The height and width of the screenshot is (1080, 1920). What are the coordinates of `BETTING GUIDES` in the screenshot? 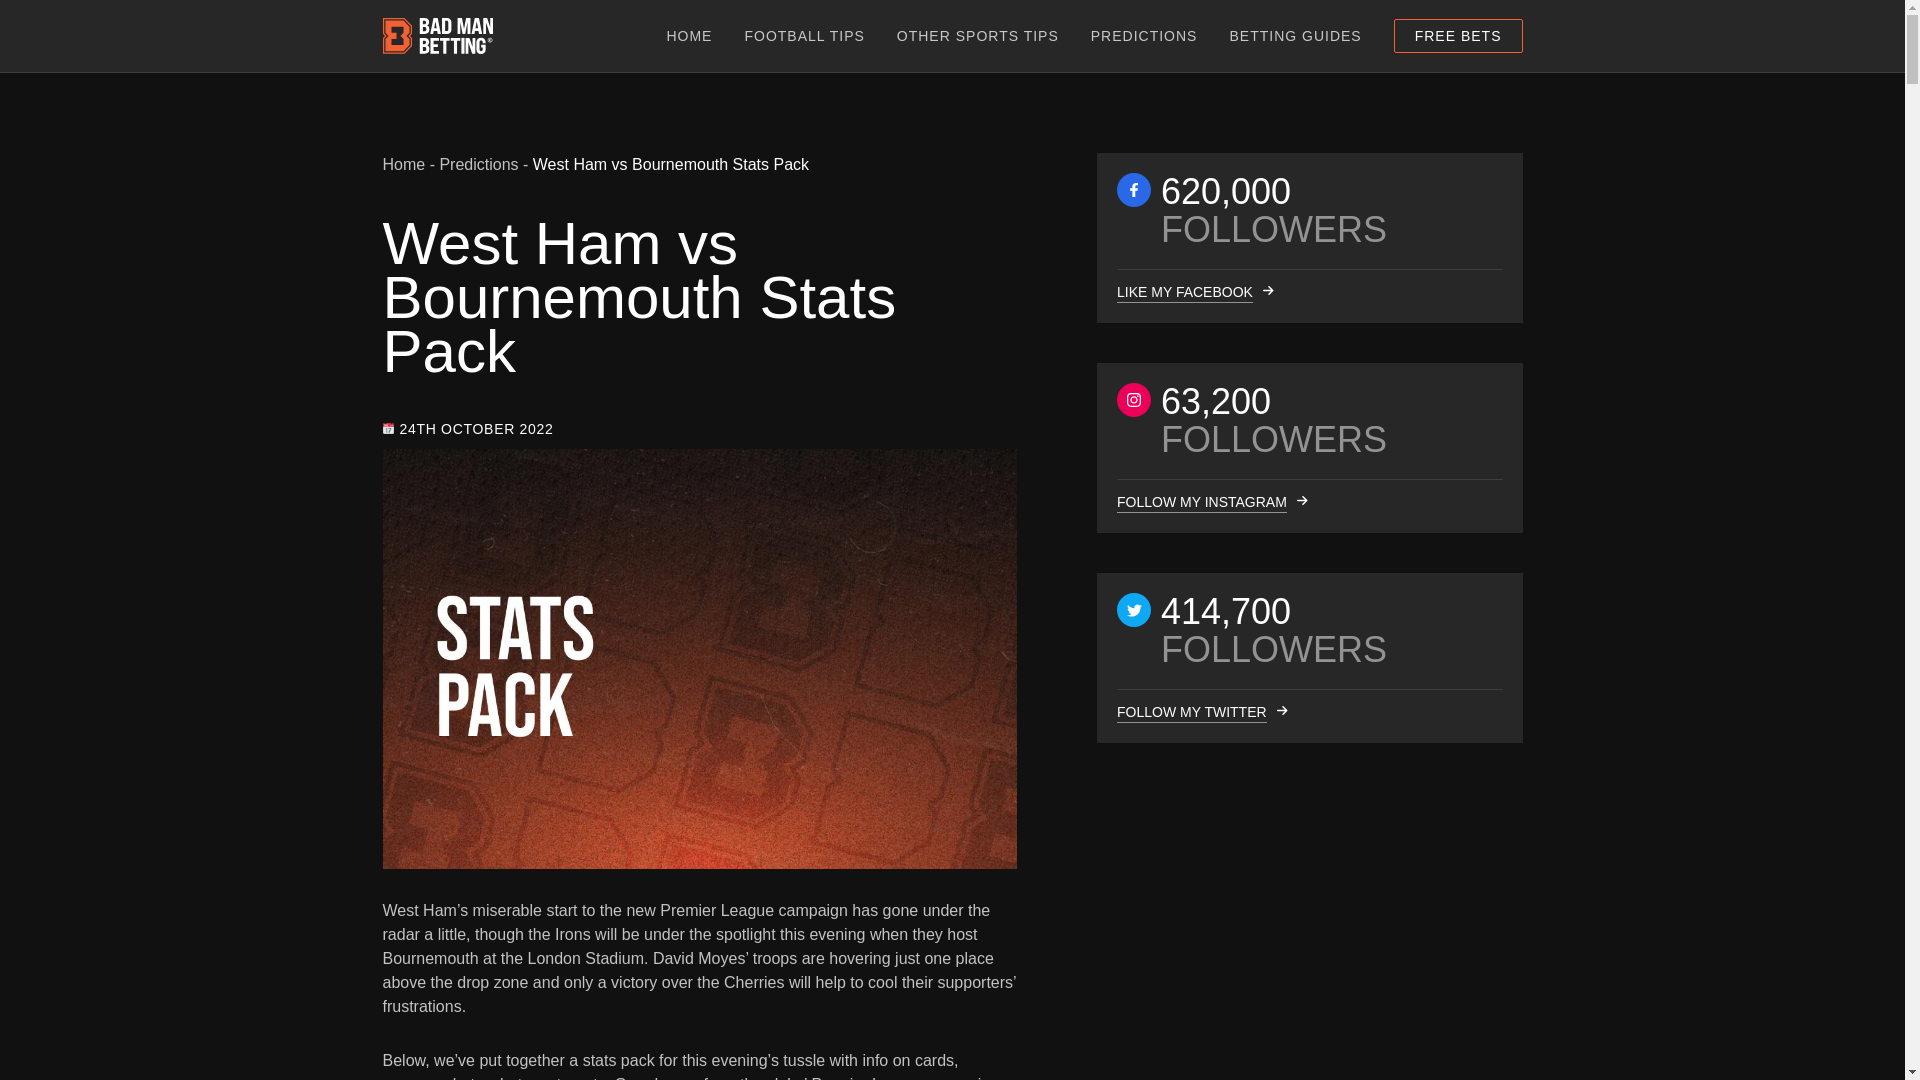 It's located at (1294, 36).